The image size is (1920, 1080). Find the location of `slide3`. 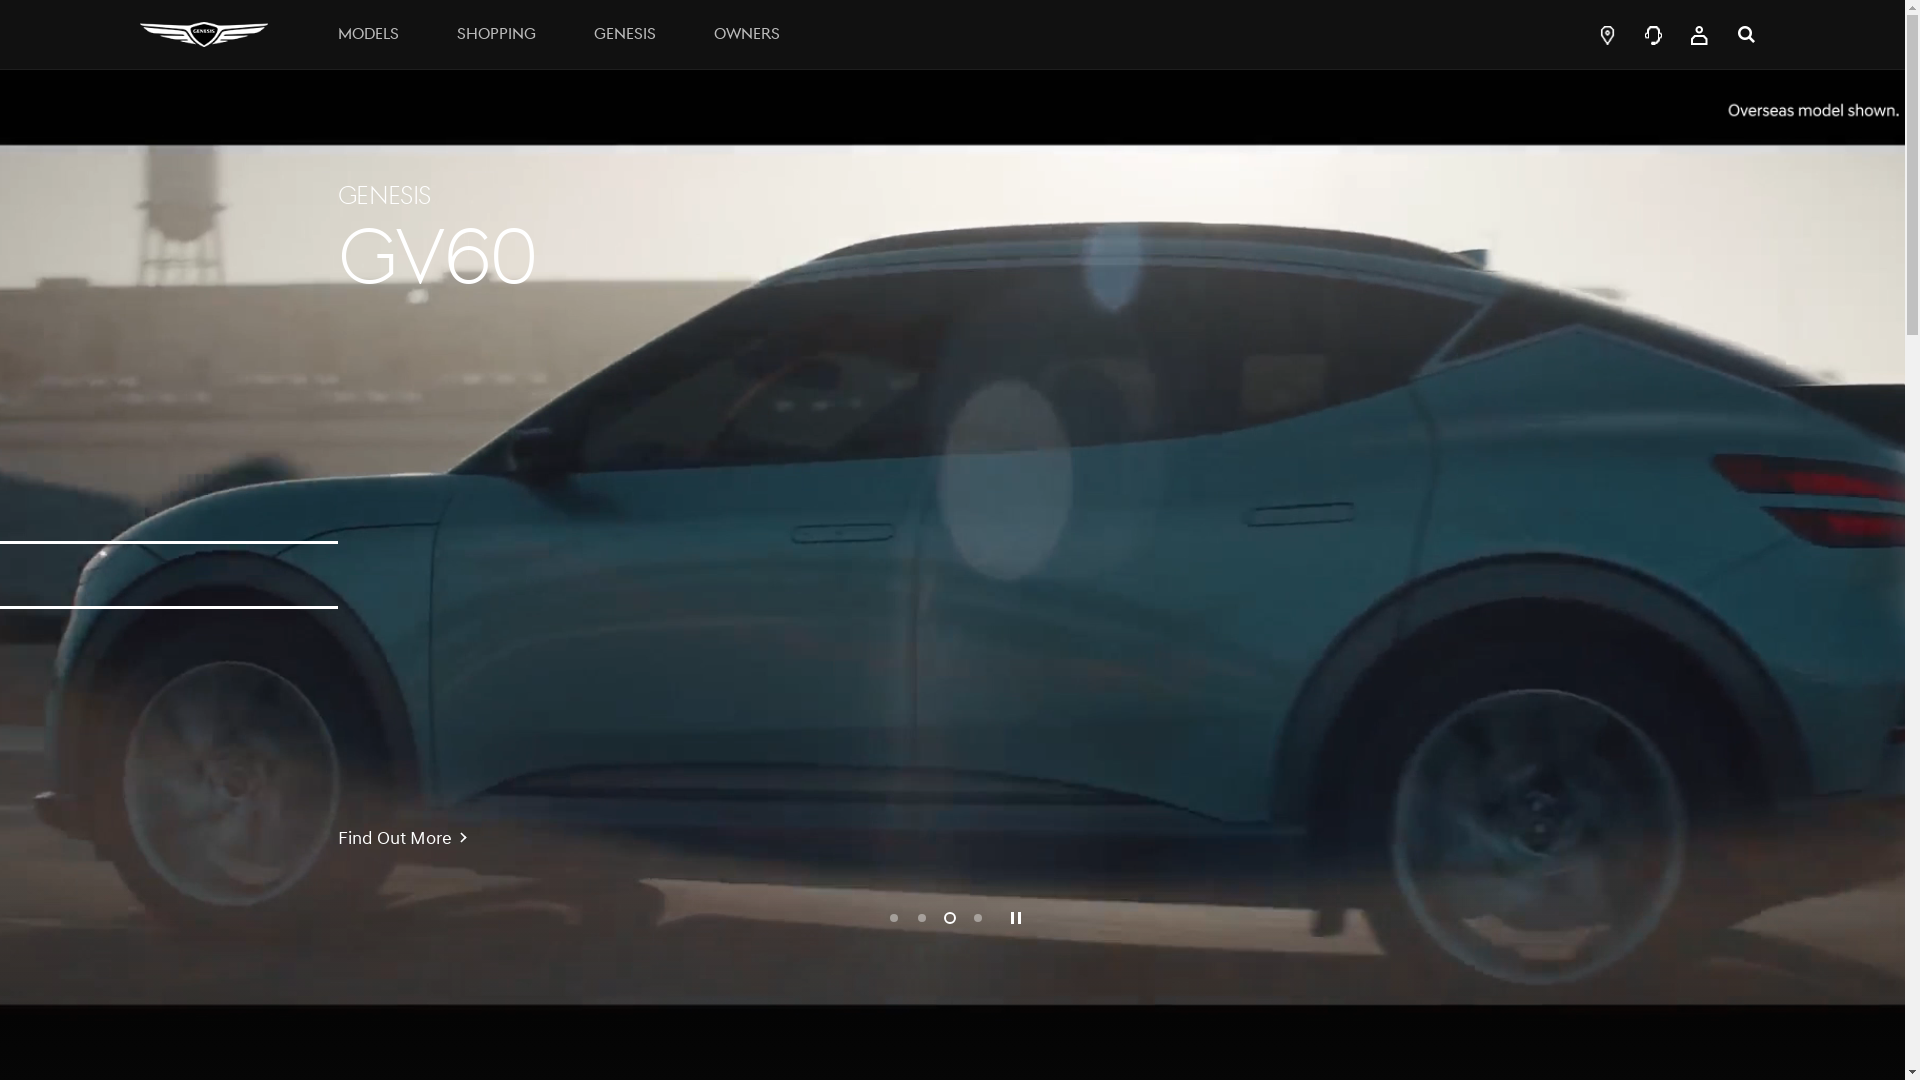

slide3 is located at coordinates (950, 918).